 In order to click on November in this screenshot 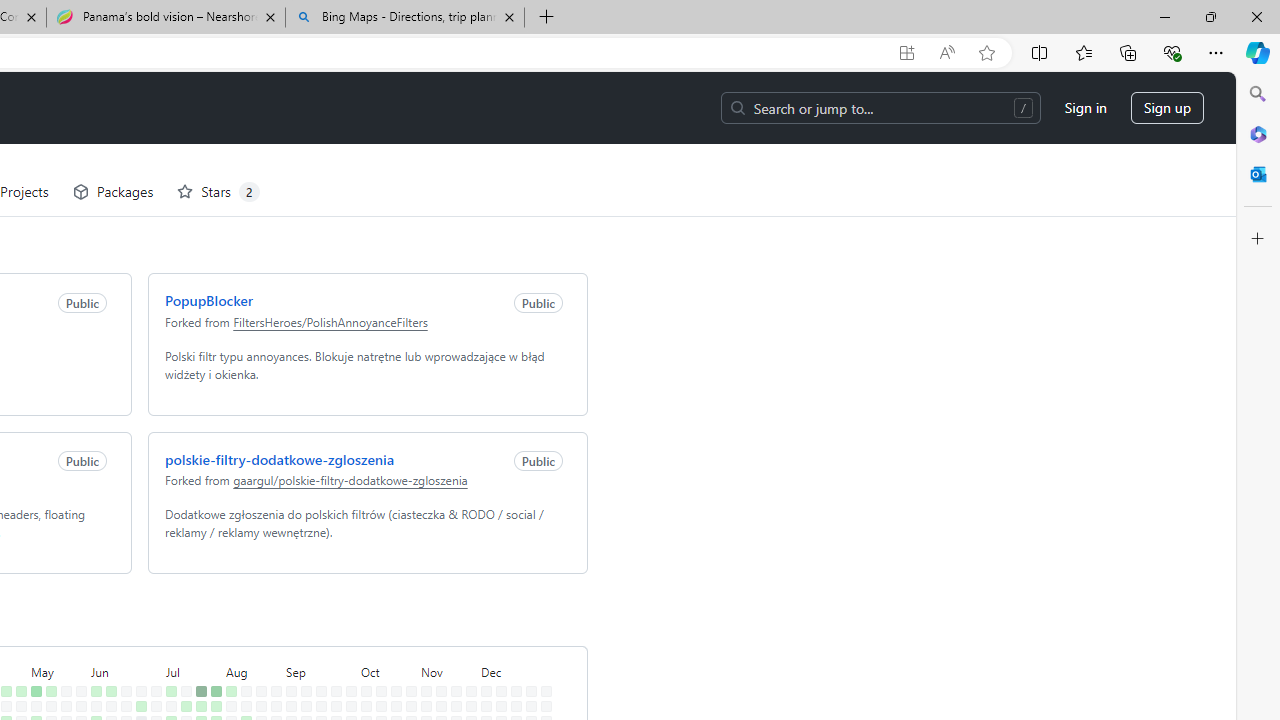, I will do `click(445, 598)`.